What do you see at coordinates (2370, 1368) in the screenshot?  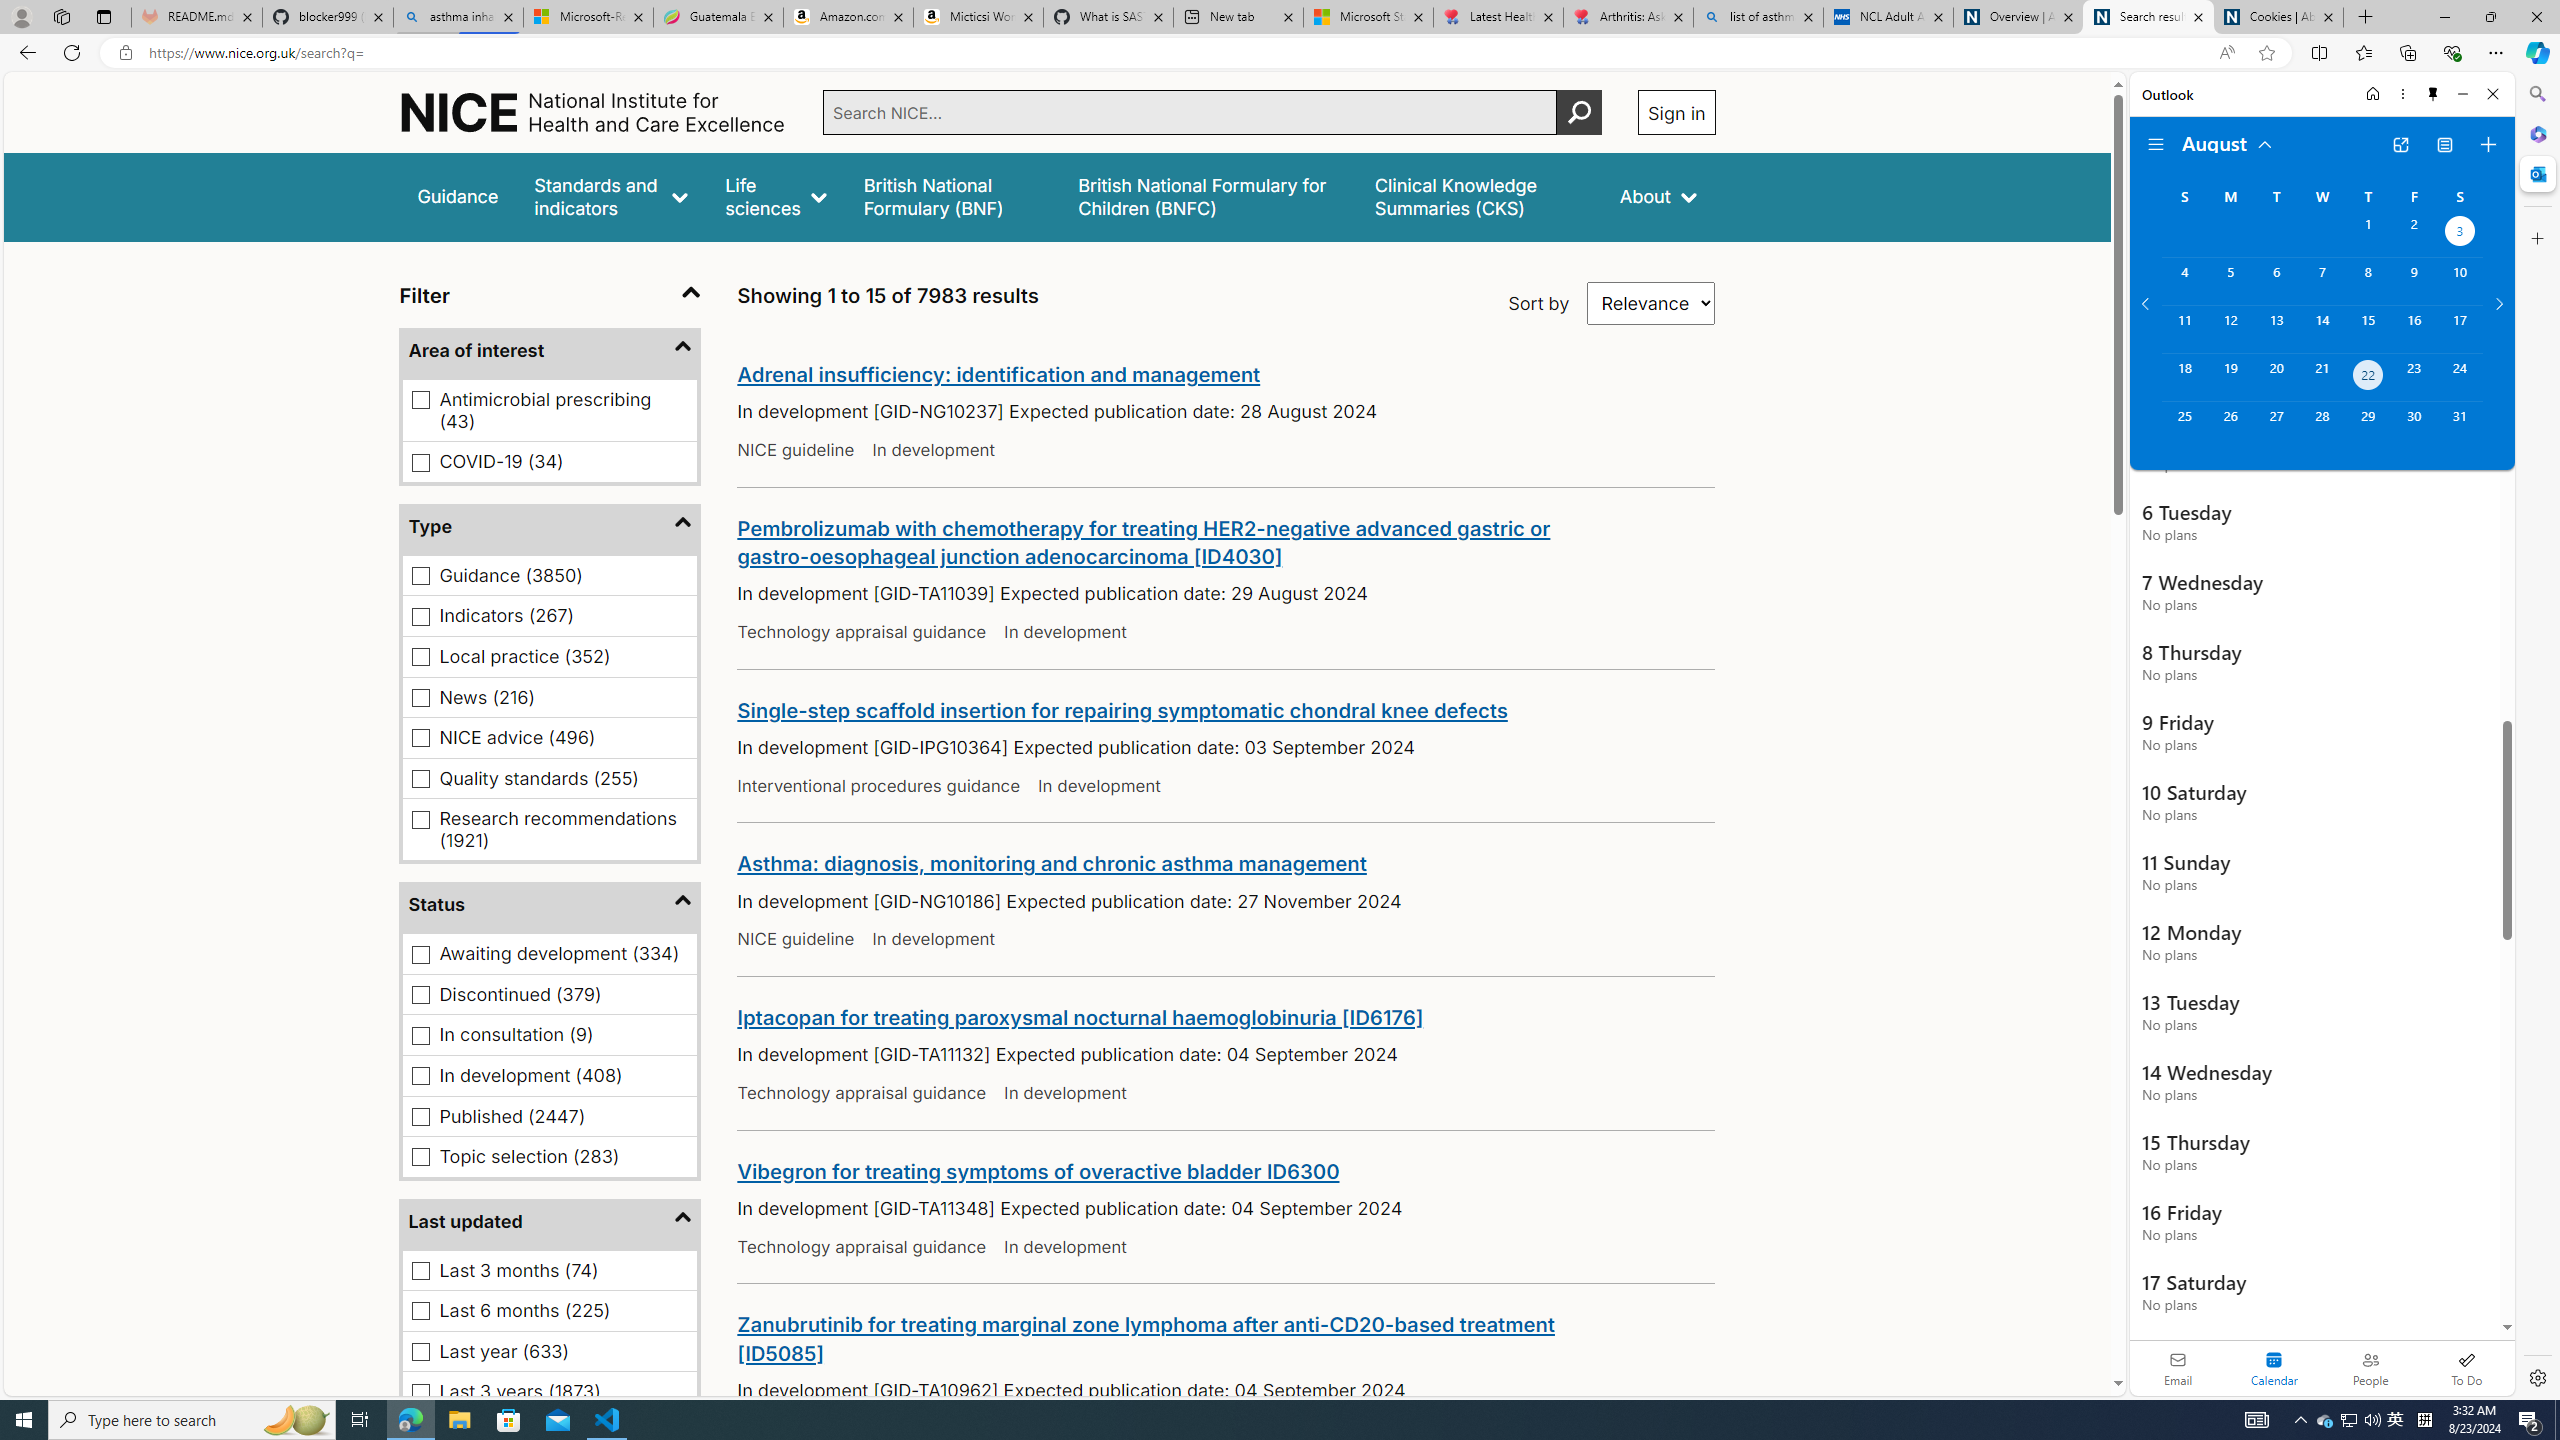 I see `People` at bounding box center [2370, 1368].